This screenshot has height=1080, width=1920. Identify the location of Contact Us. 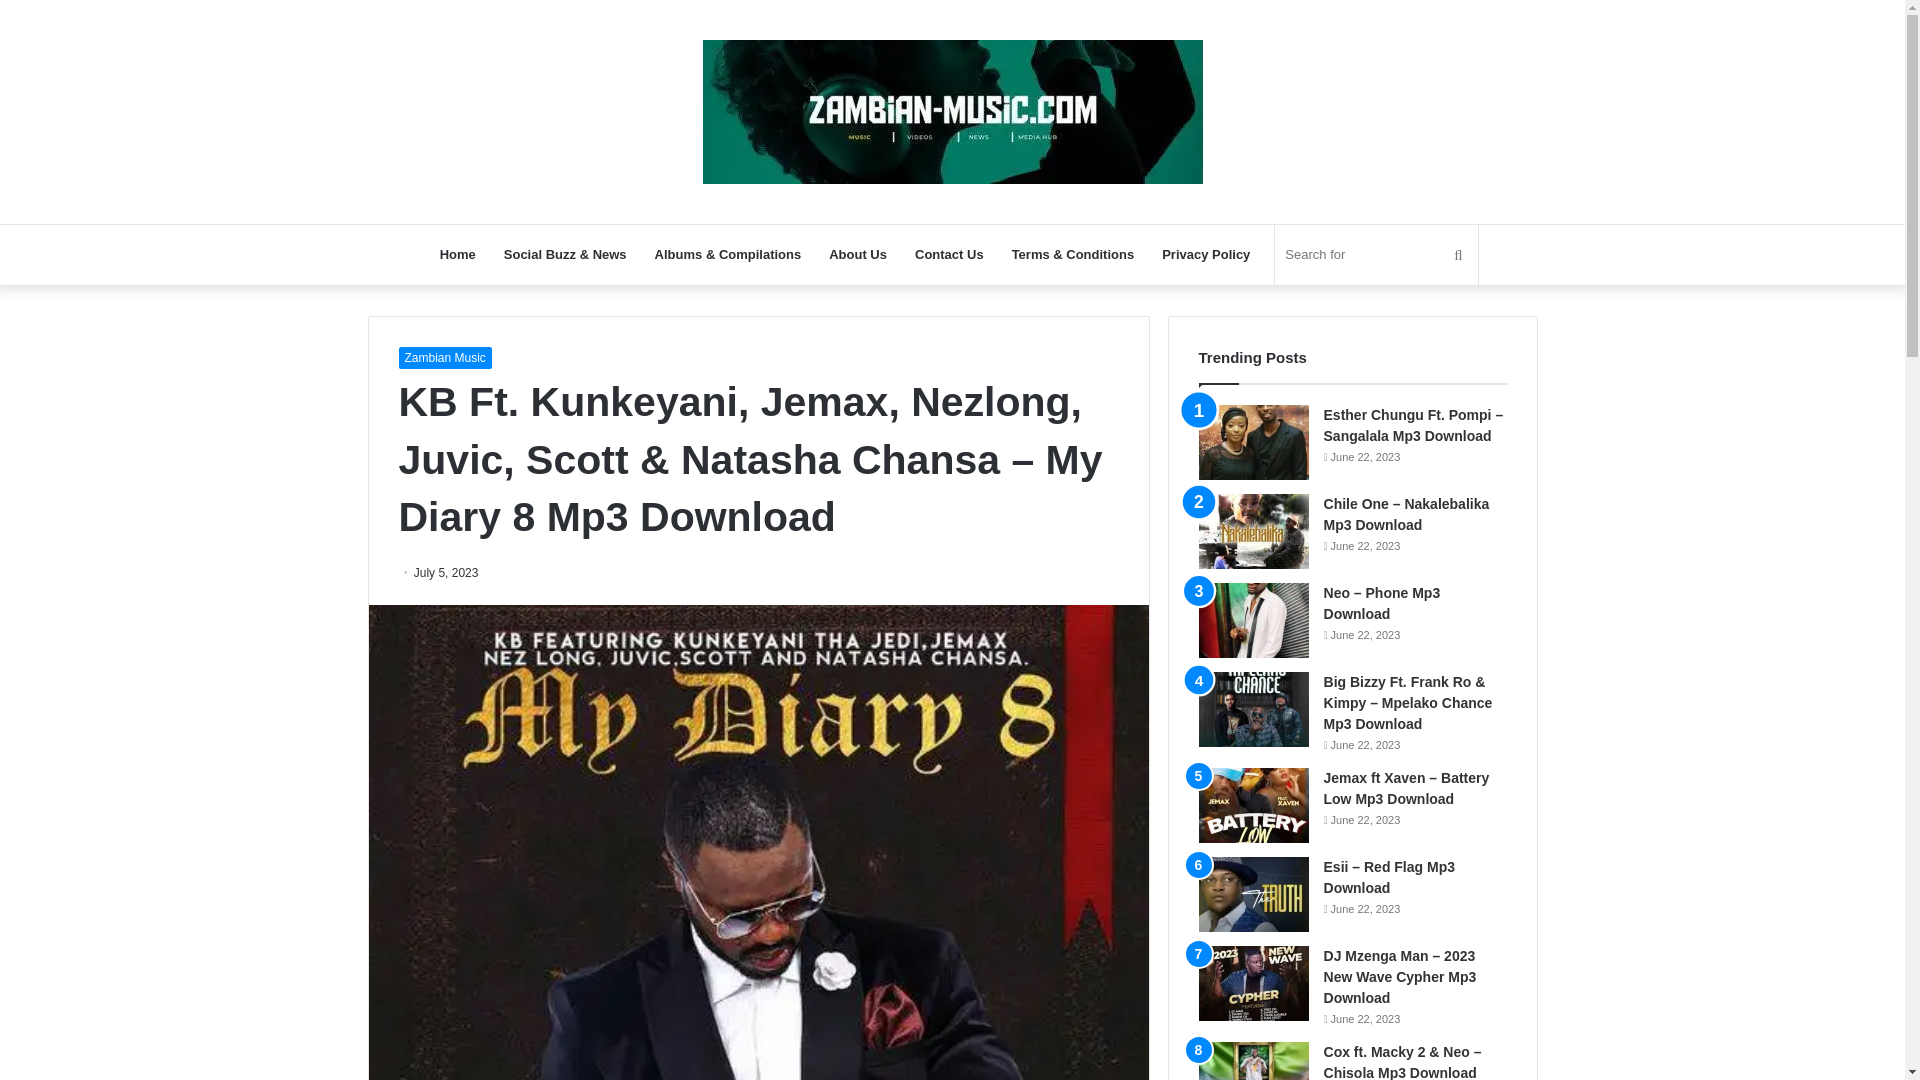
(949, 254).